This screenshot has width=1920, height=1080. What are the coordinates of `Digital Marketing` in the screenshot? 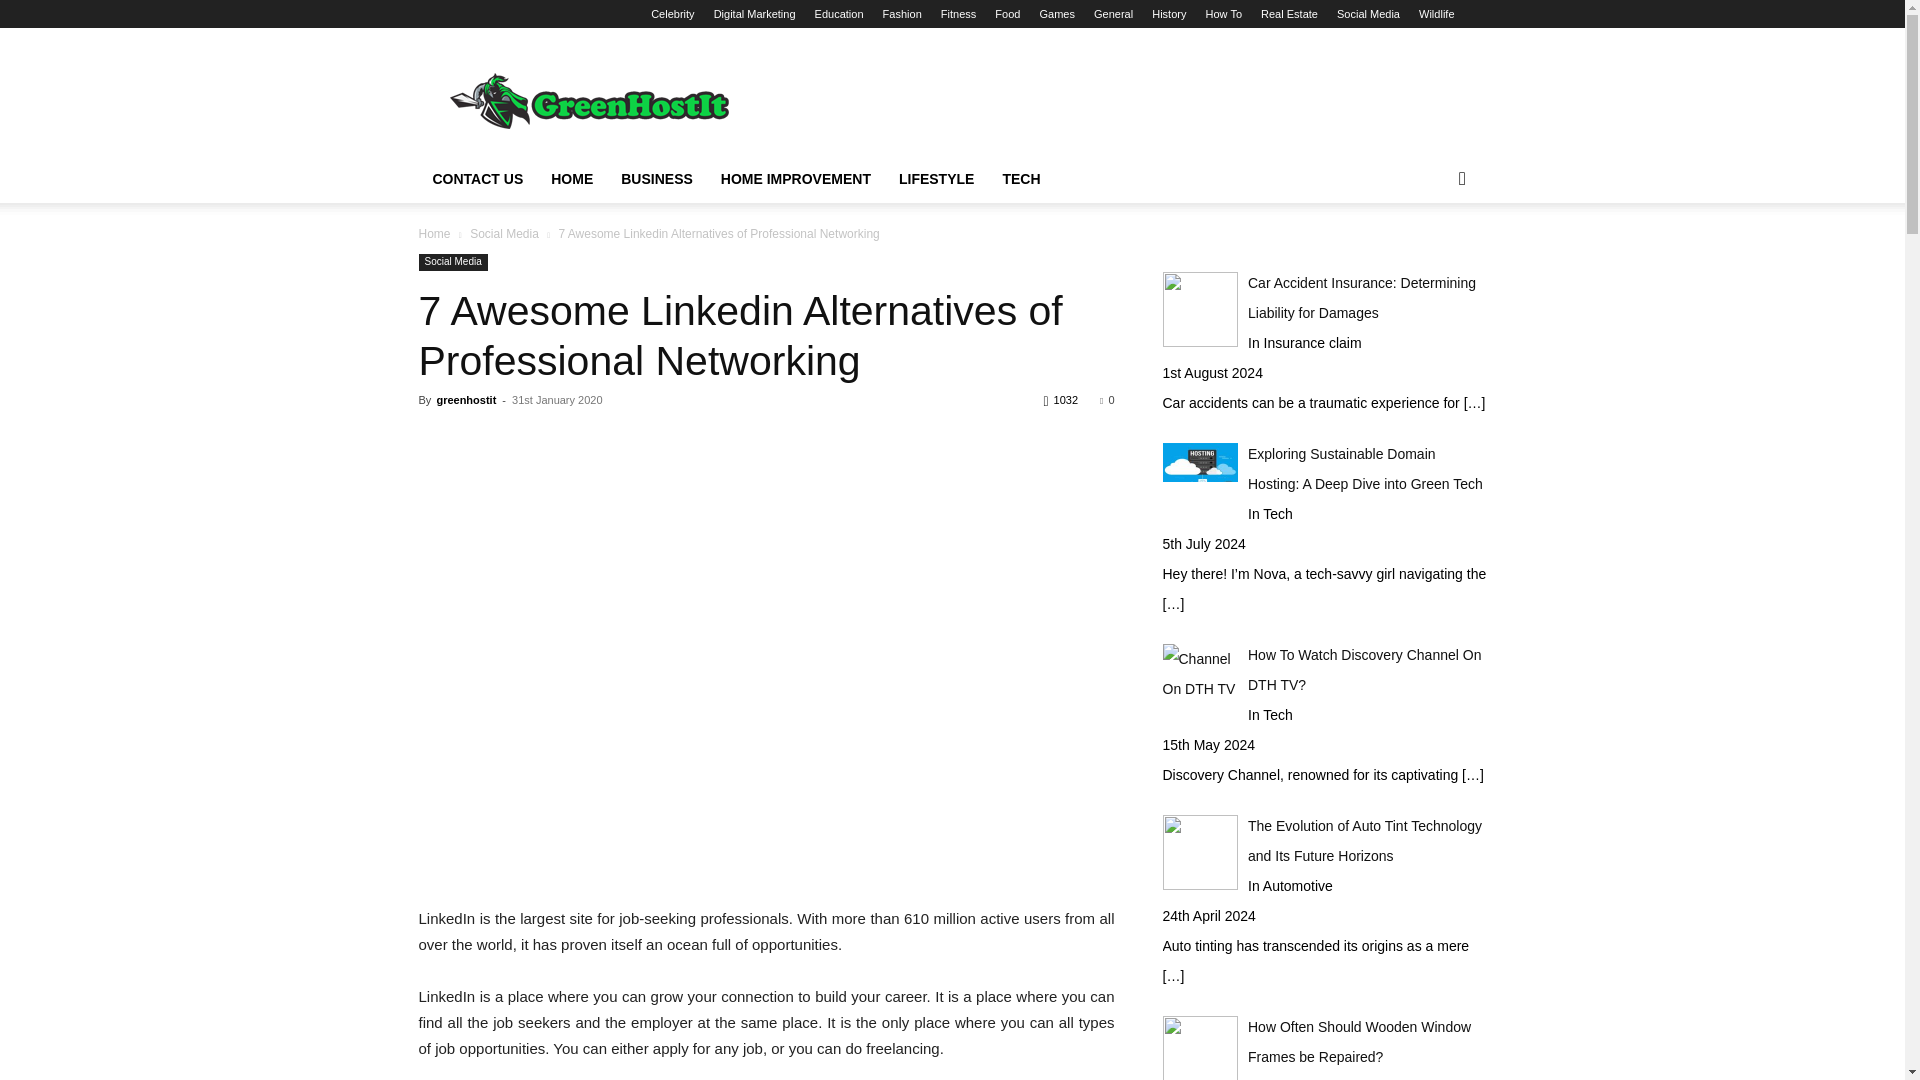 It's located at (755, 14).